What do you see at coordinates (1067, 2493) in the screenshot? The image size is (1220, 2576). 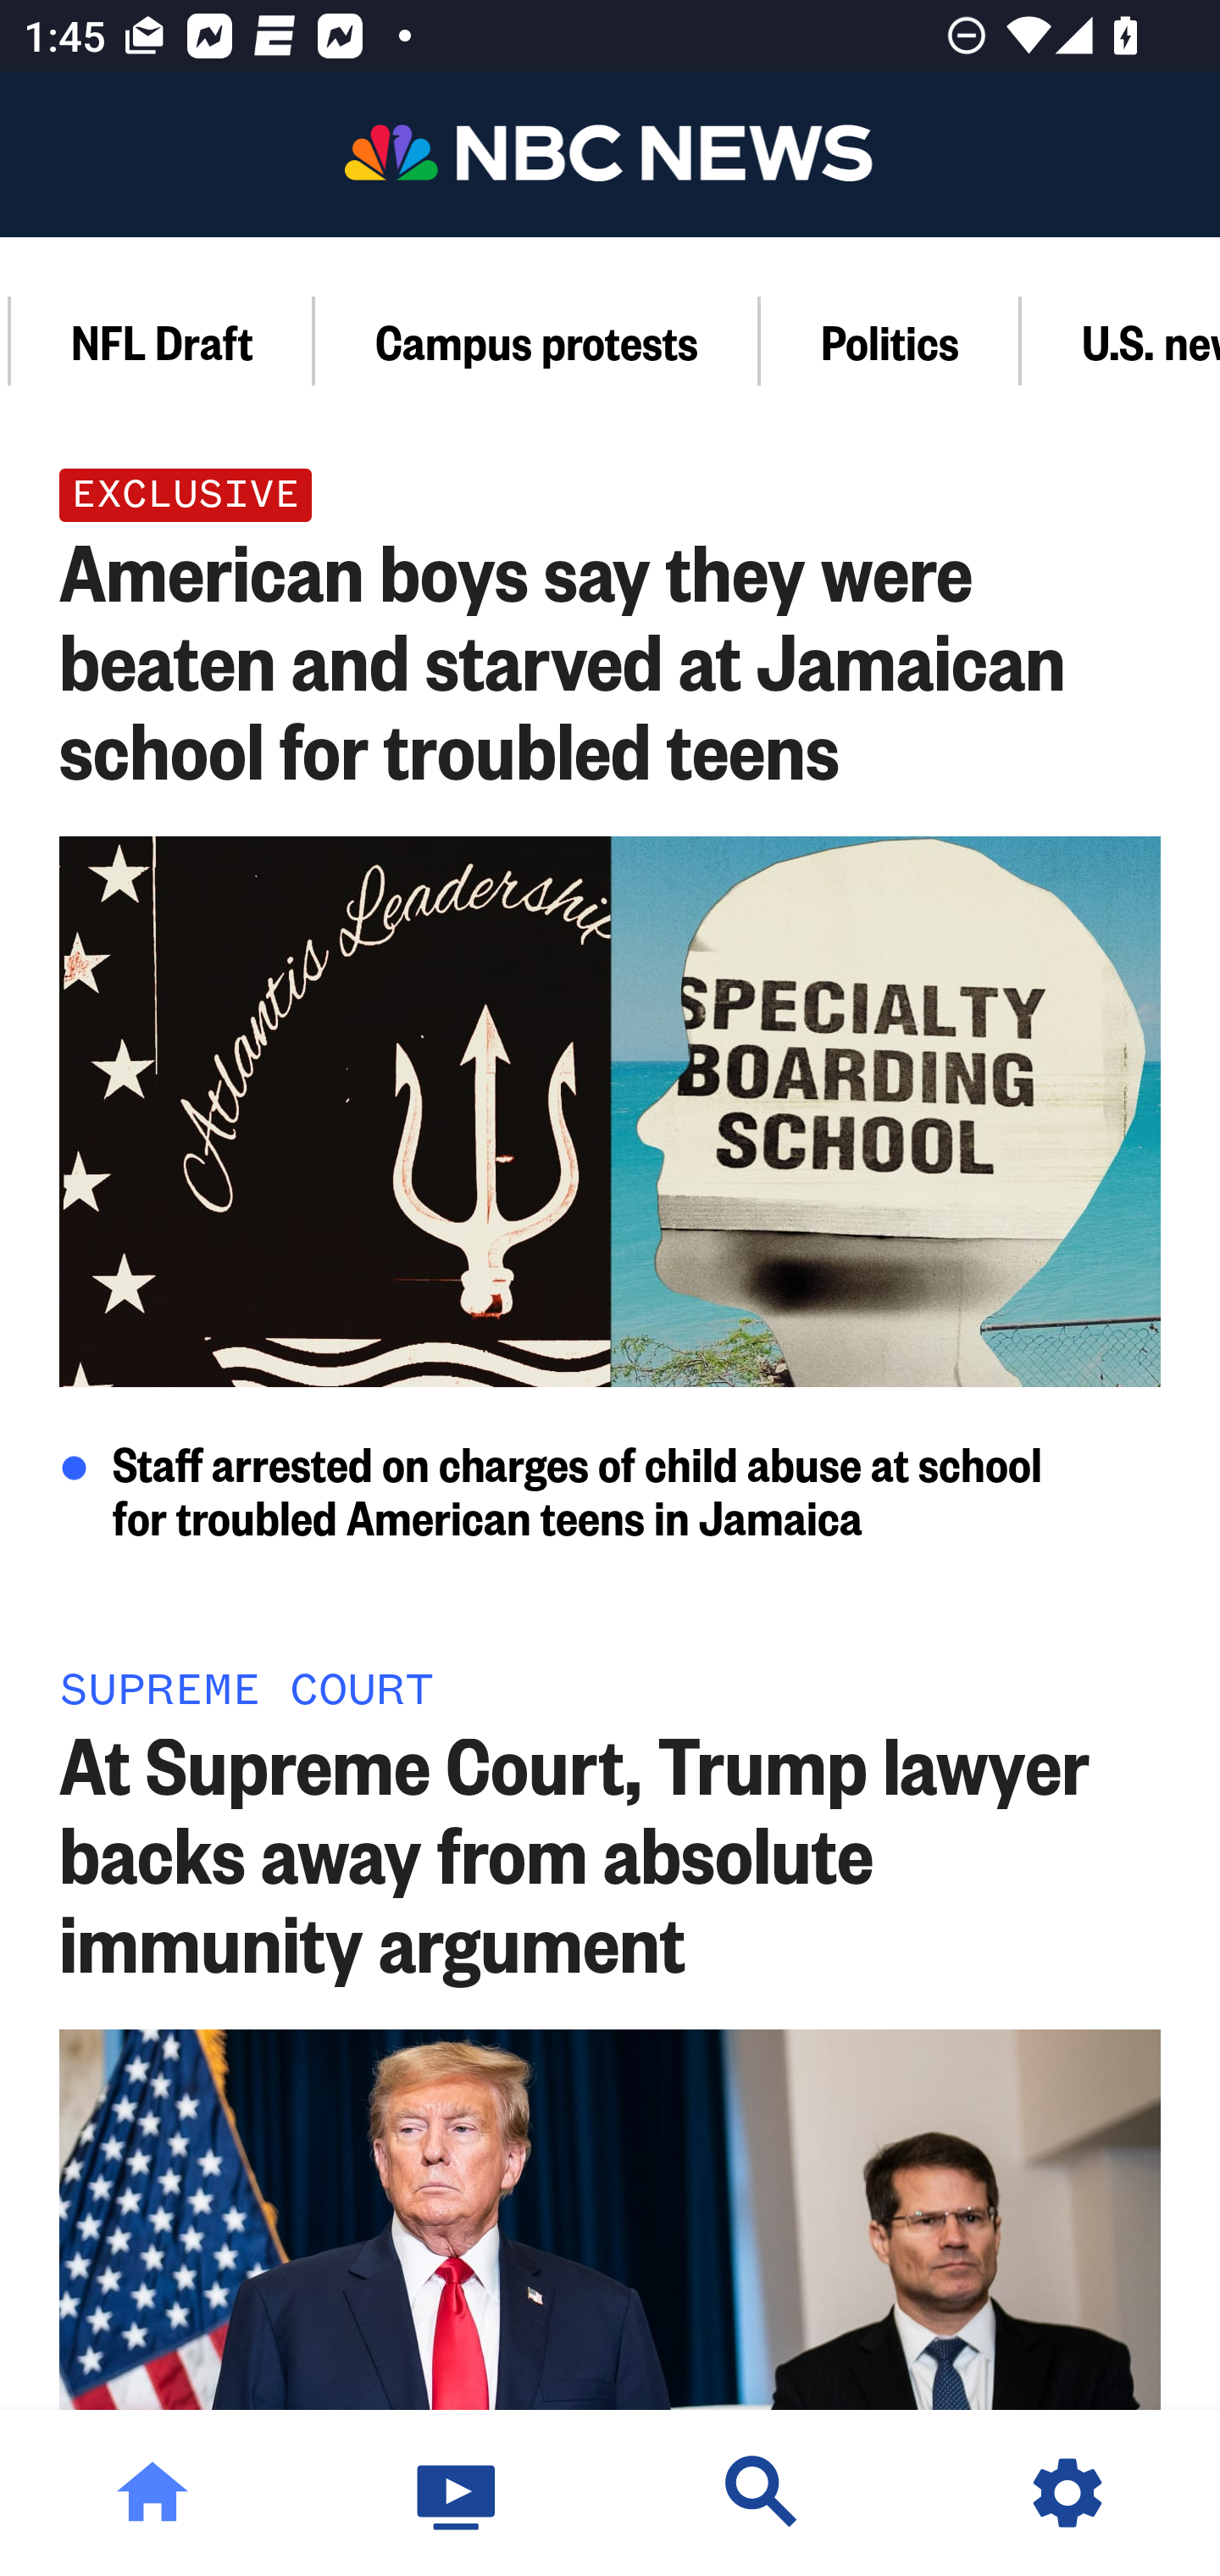 I see `Settings` at bounding box center [1067, 2493].